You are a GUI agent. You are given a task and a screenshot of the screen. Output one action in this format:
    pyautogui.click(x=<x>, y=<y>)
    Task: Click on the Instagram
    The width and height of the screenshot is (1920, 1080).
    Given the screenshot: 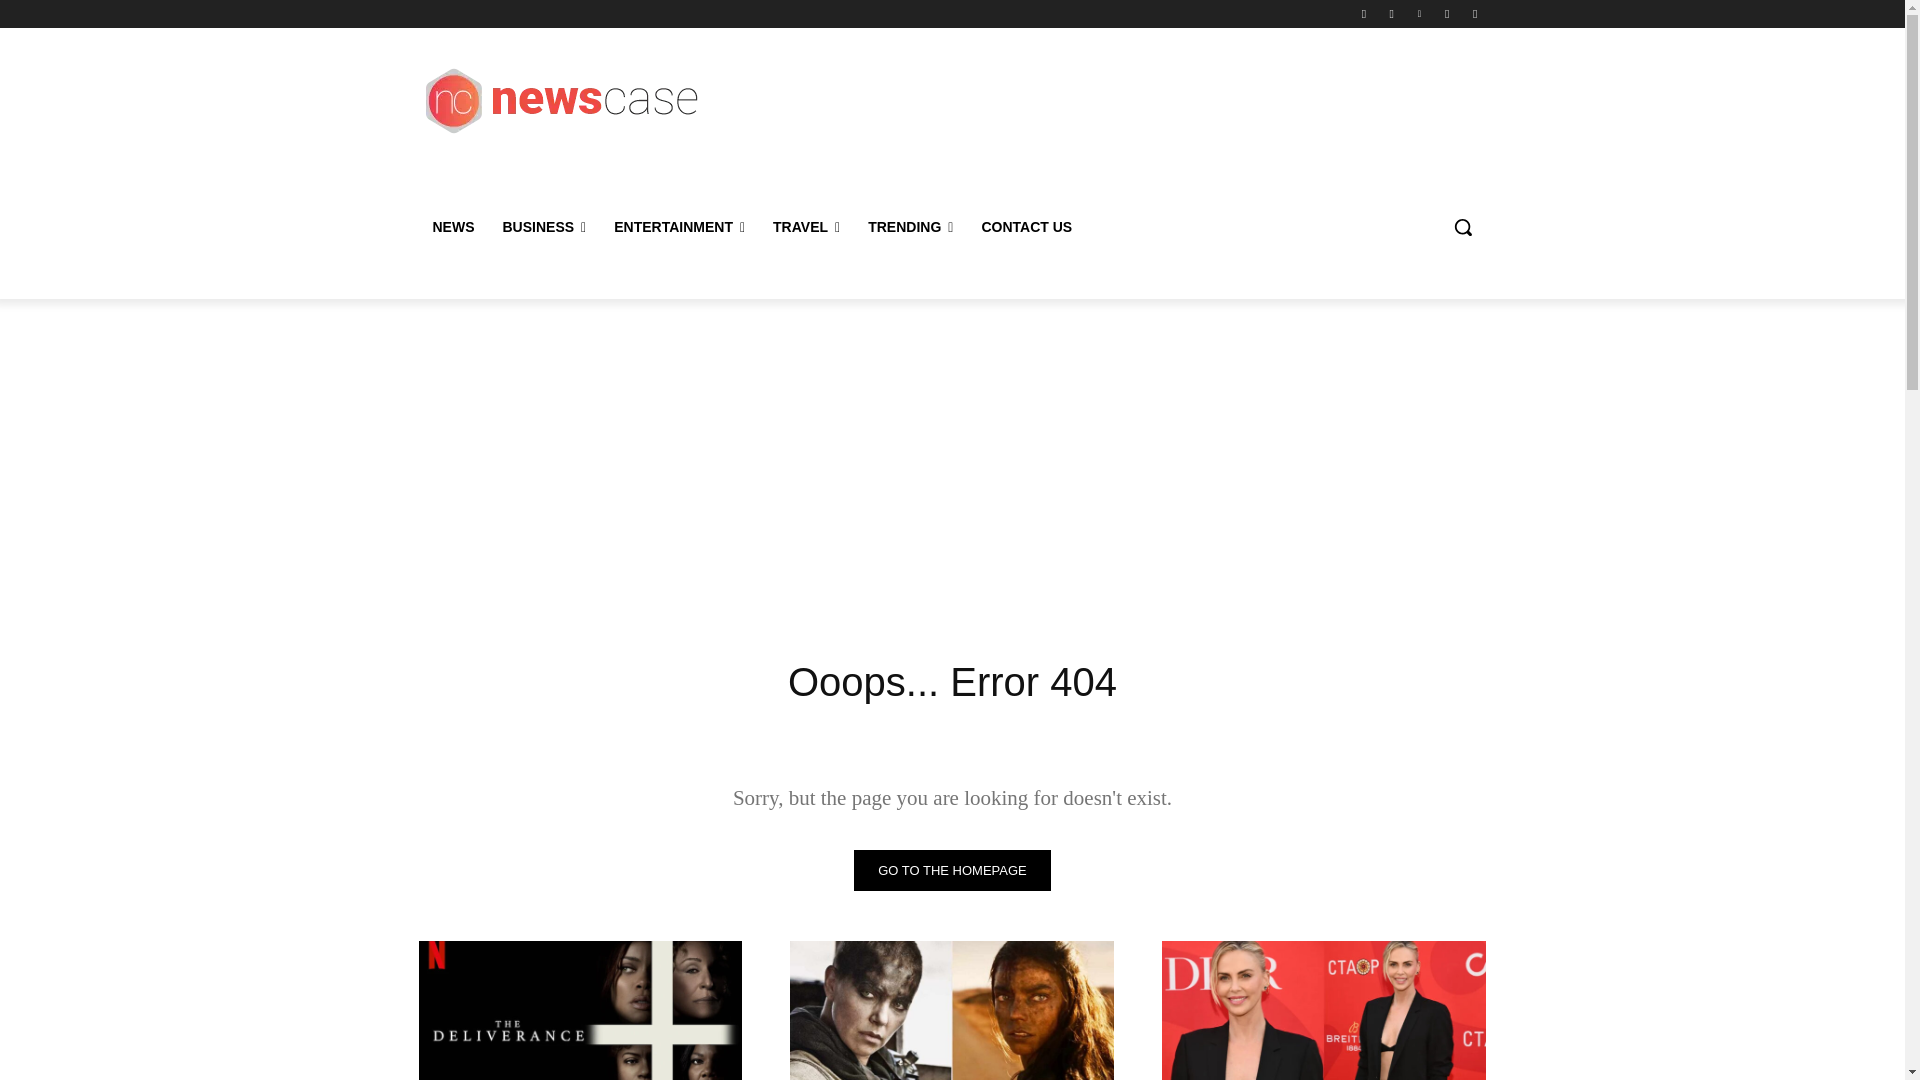 What is the action you would take?
    pyautogui.click(x=1392, y=13)
    